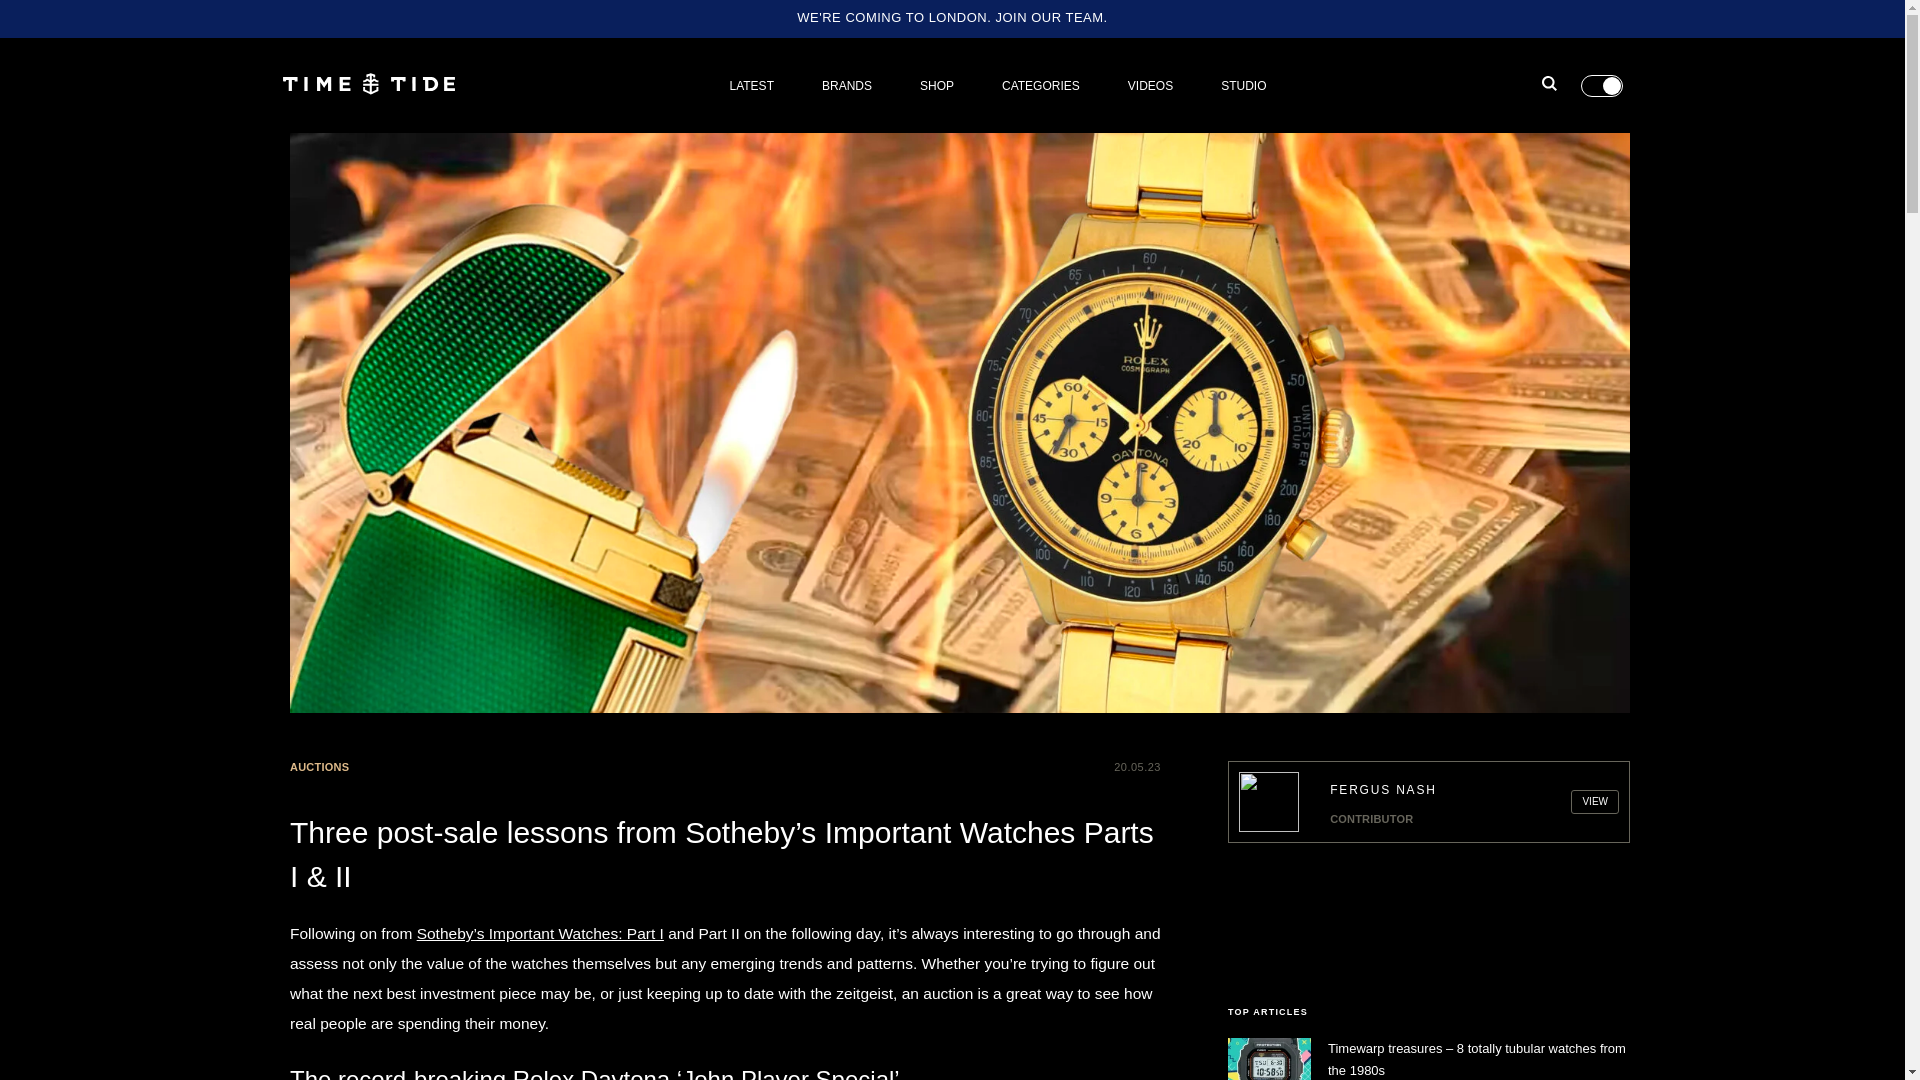 Image resolution: width=1920 pixels, height=1080 pixels. Describe the element at coordinates (1150, 85) in the screenshot. I see `VIDEOS` at that location.